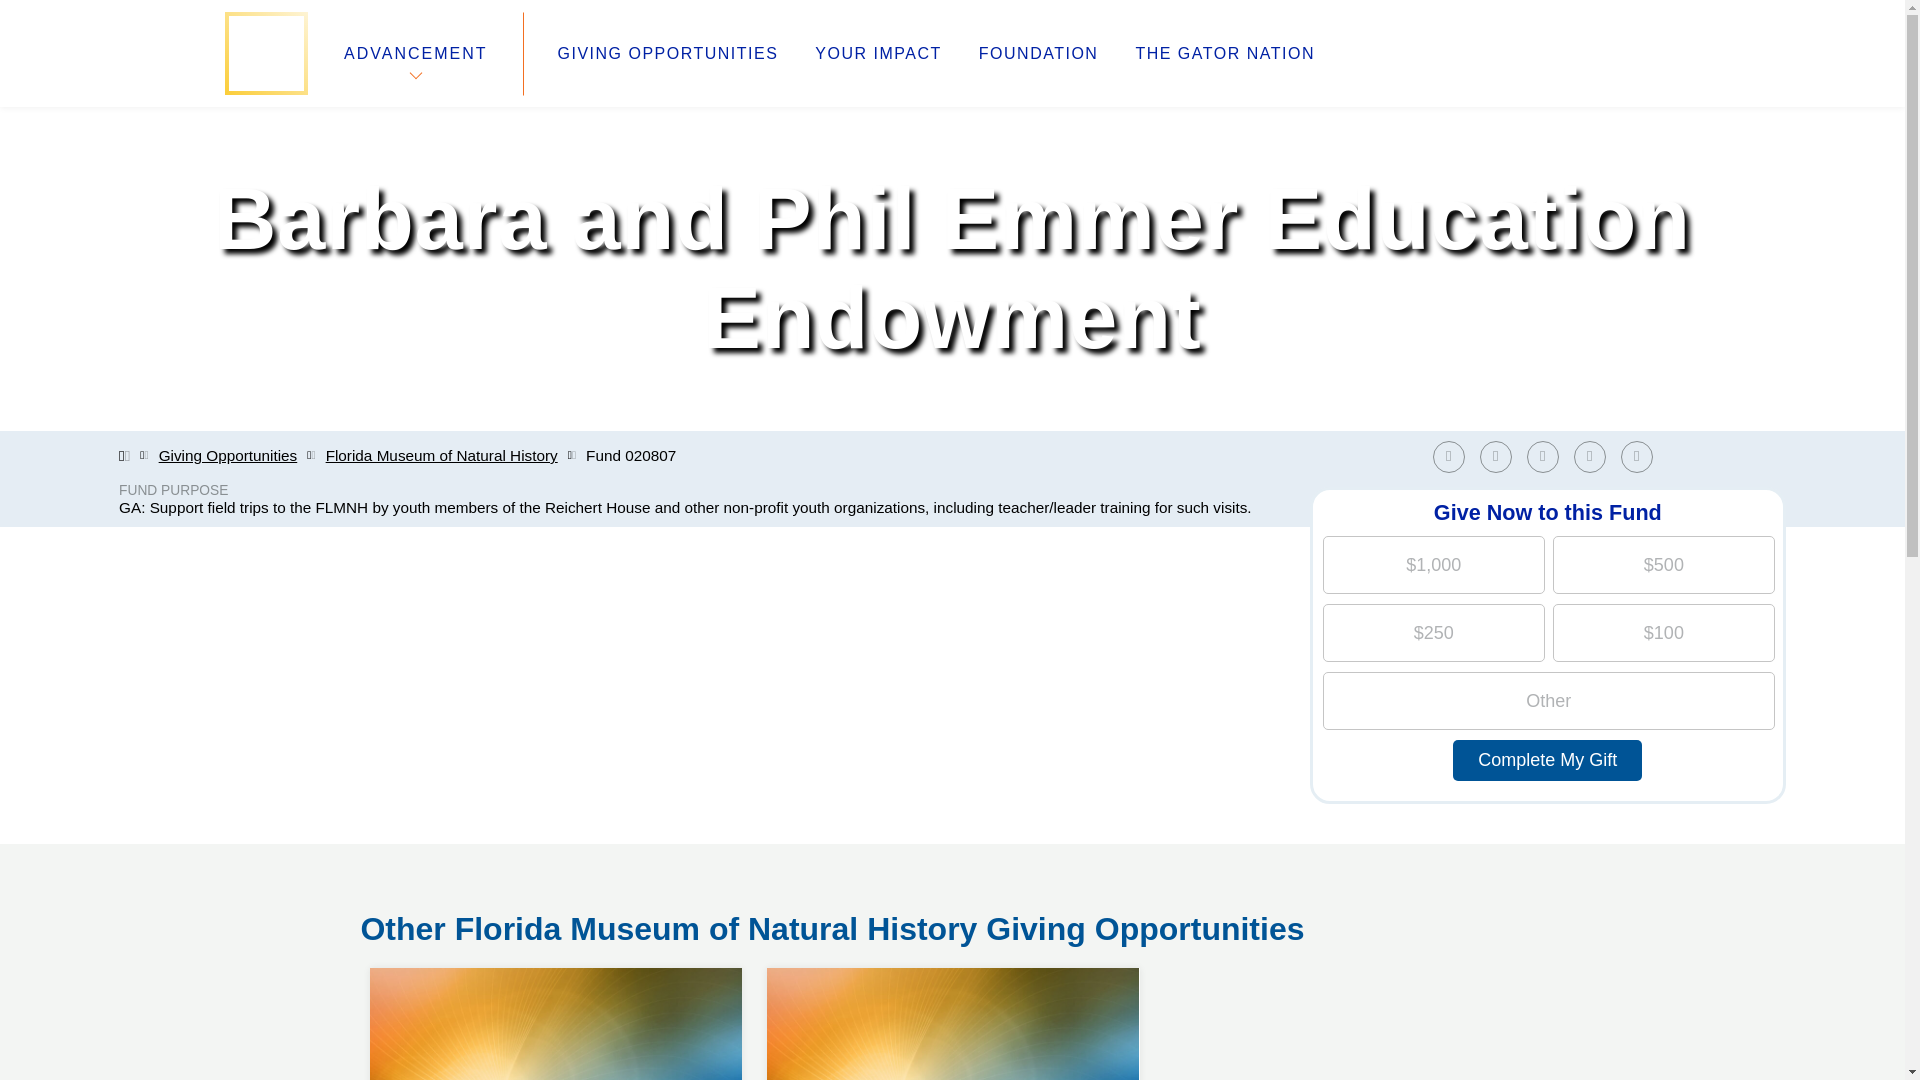  Describe the element at coordinates (1547, 456) in the screenshot. I see `Share on LinkedIn` at that location.